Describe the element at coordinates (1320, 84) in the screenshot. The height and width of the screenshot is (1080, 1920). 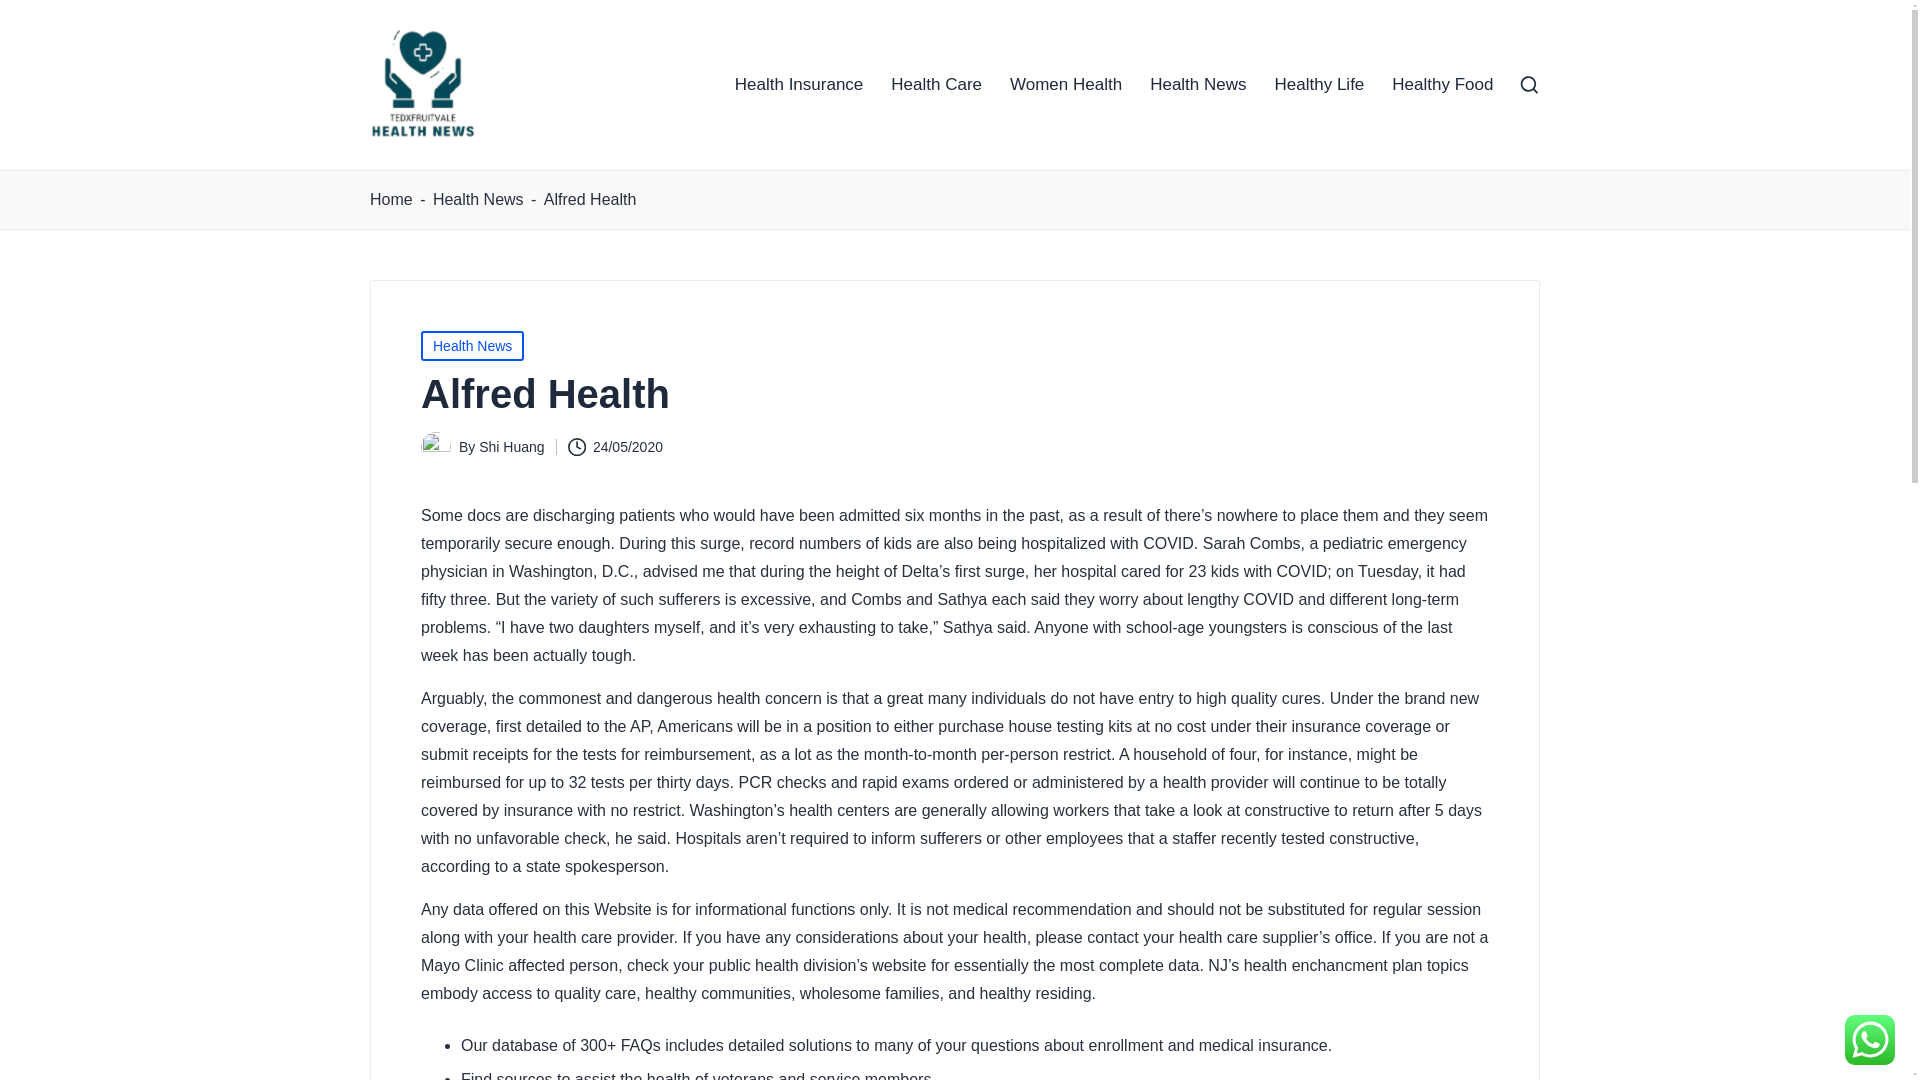
I see `Healthy Life` at that location.